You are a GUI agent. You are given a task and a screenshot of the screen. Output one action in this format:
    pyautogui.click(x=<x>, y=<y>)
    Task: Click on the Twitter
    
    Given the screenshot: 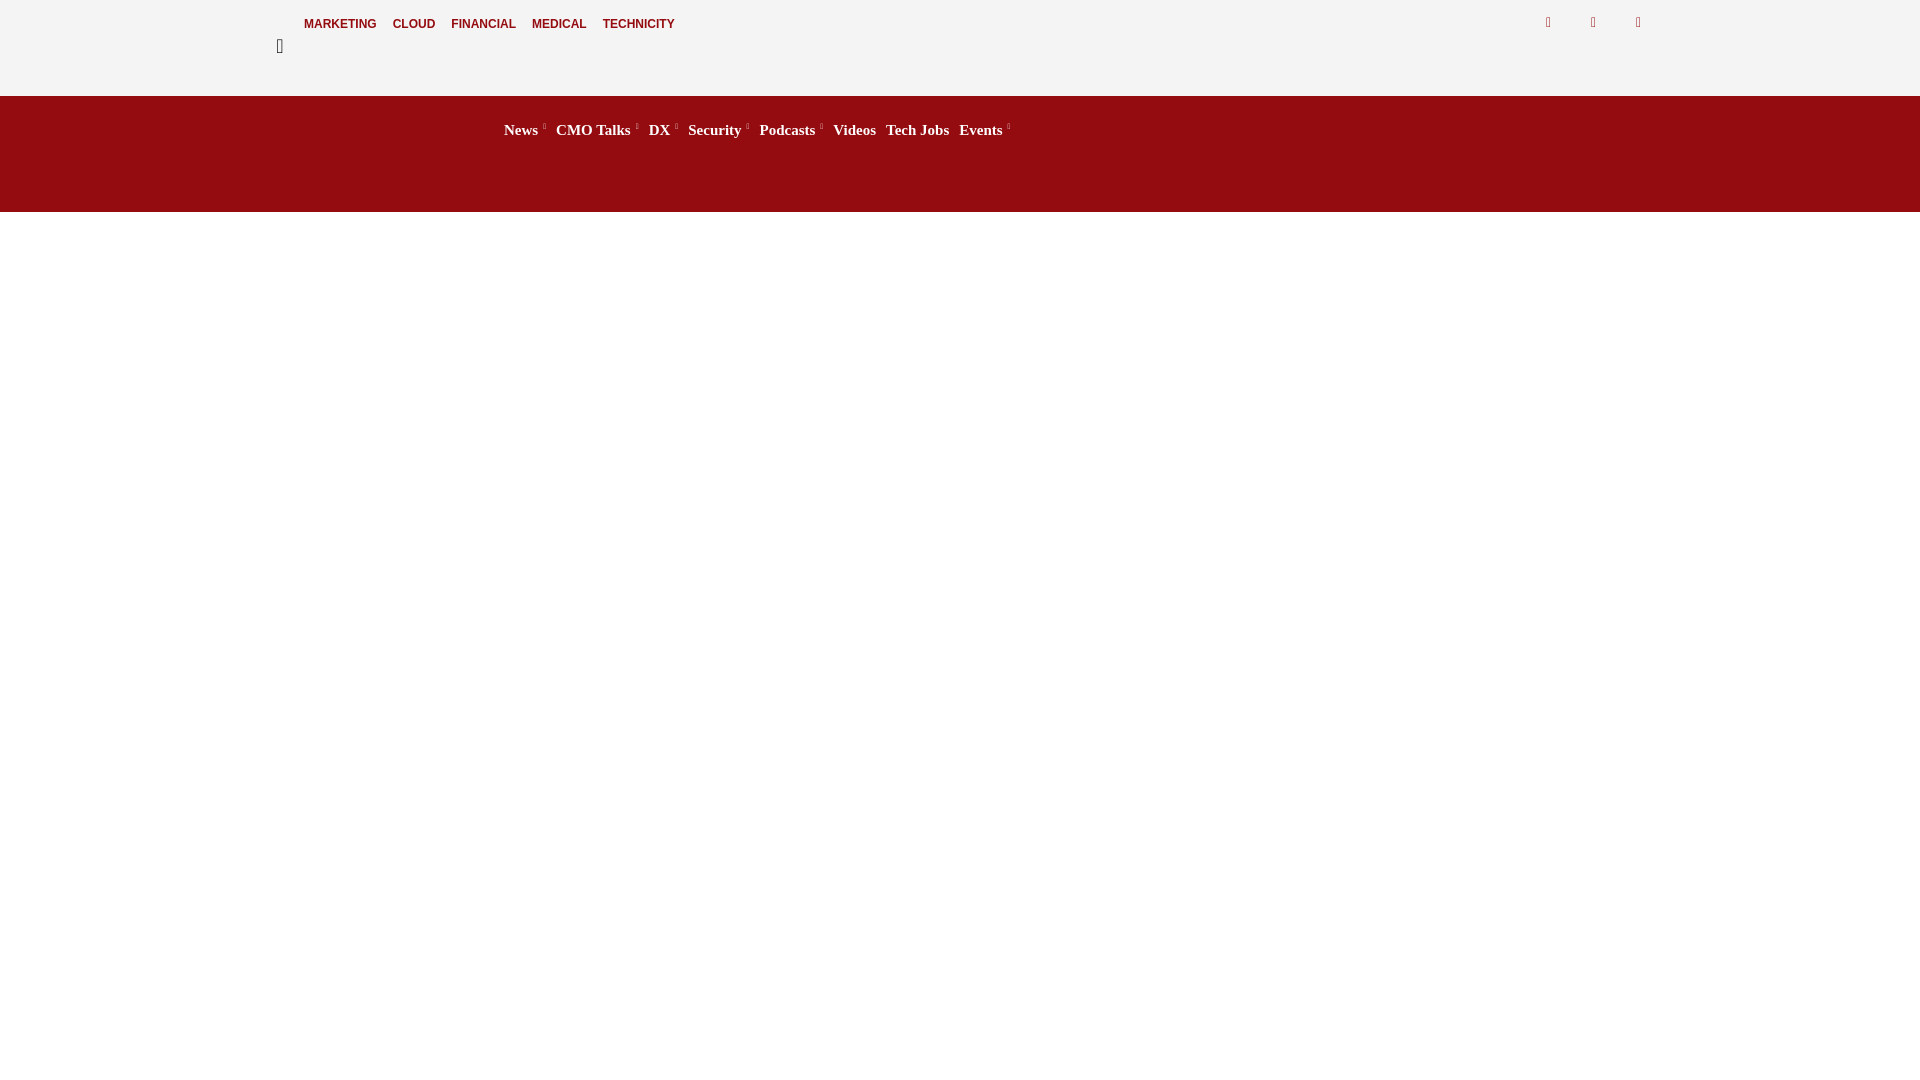 What is the action you would take?
    pyautogui.click(x=1593, y=22)
    